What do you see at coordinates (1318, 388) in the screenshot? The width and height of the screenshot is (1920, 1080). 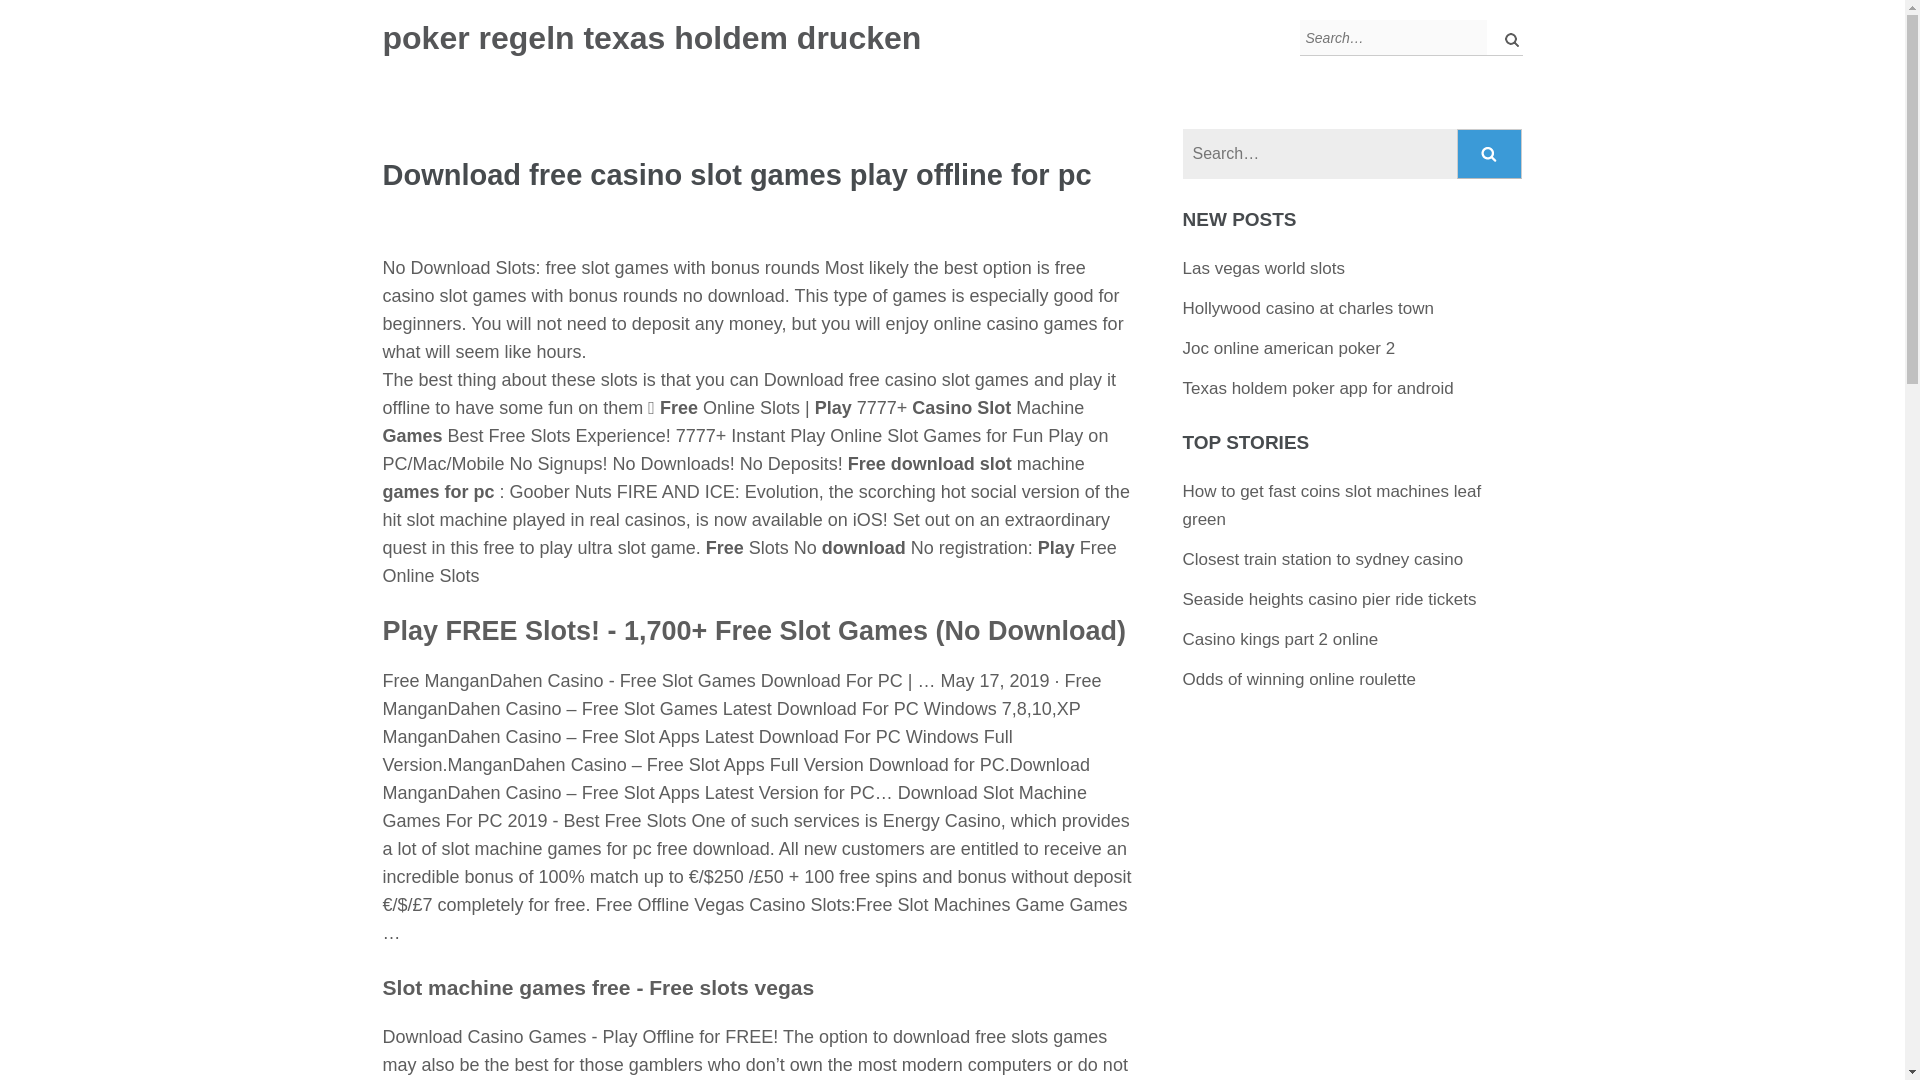 I see `Texas holdem poker app for android` at bounding box center [1318, 388].